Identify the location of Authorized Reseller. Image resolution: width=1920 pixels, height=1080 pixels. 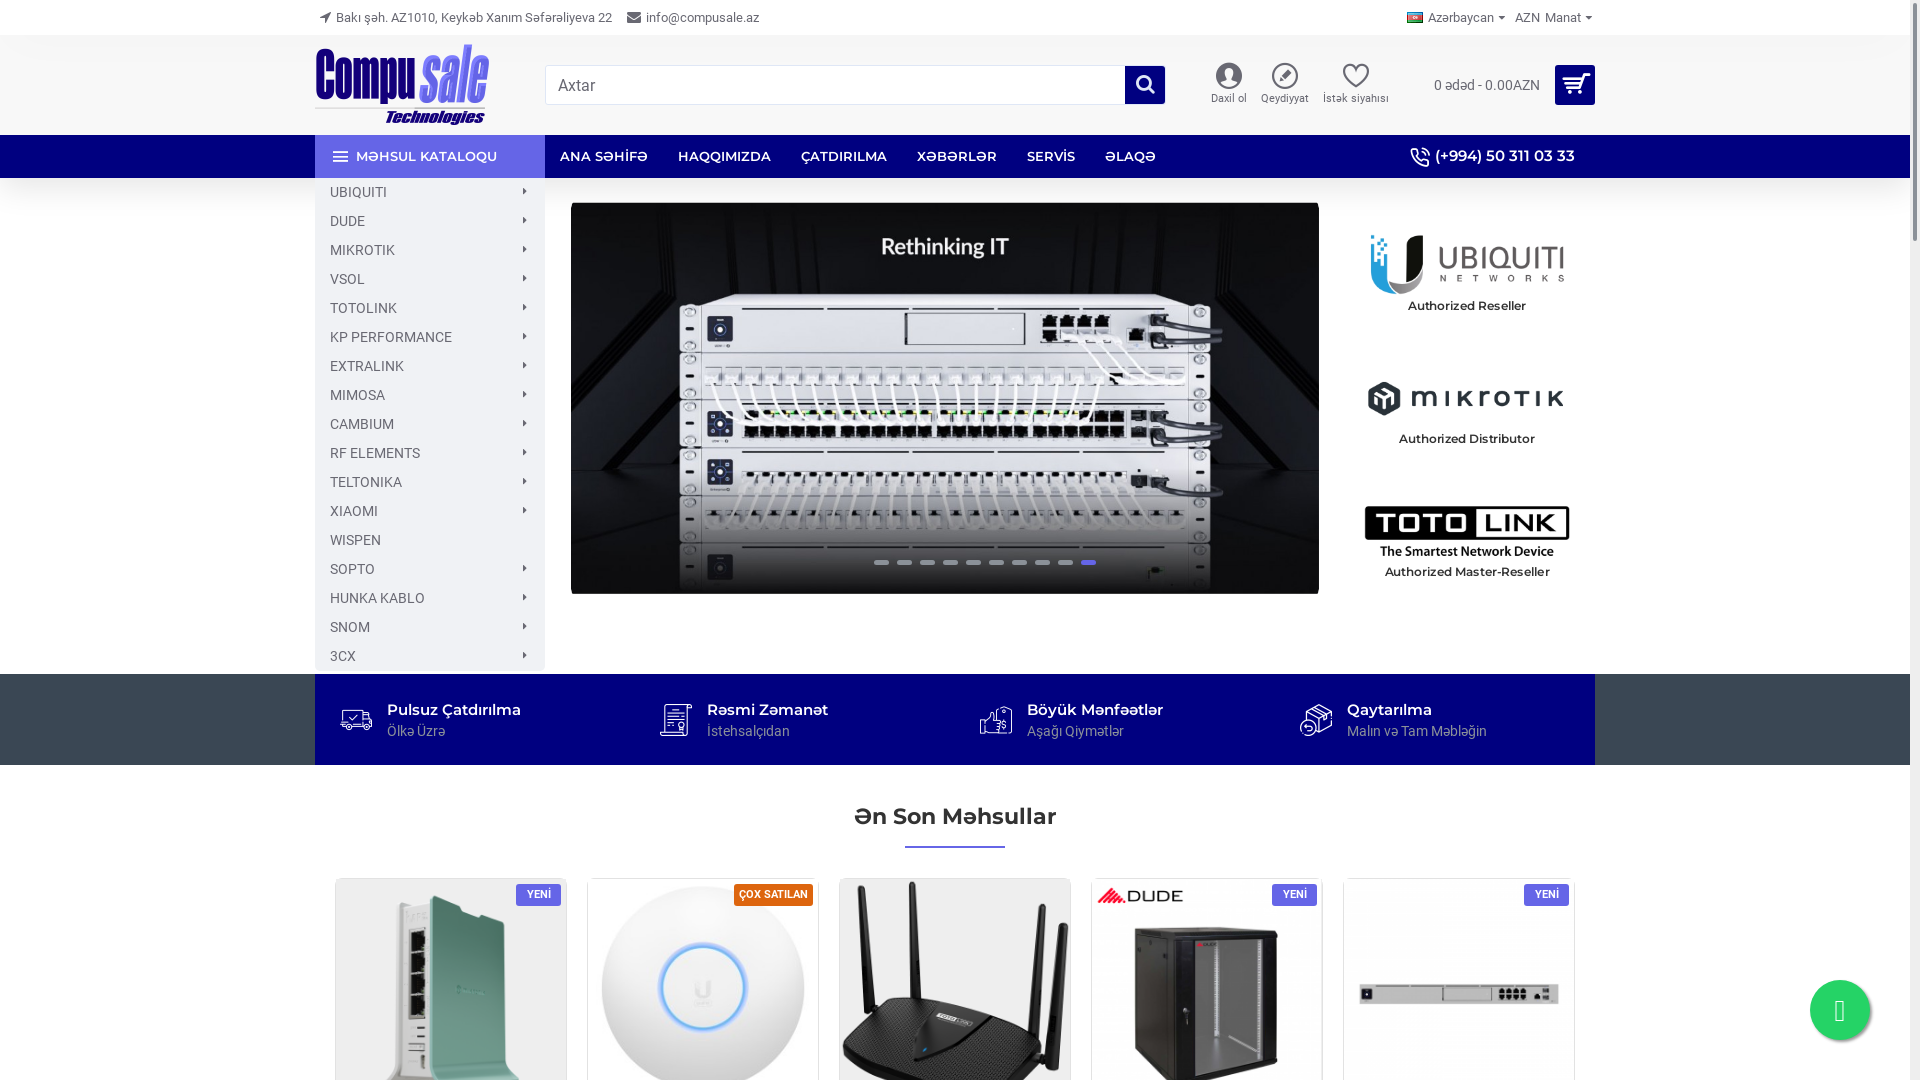
(1467, 264).